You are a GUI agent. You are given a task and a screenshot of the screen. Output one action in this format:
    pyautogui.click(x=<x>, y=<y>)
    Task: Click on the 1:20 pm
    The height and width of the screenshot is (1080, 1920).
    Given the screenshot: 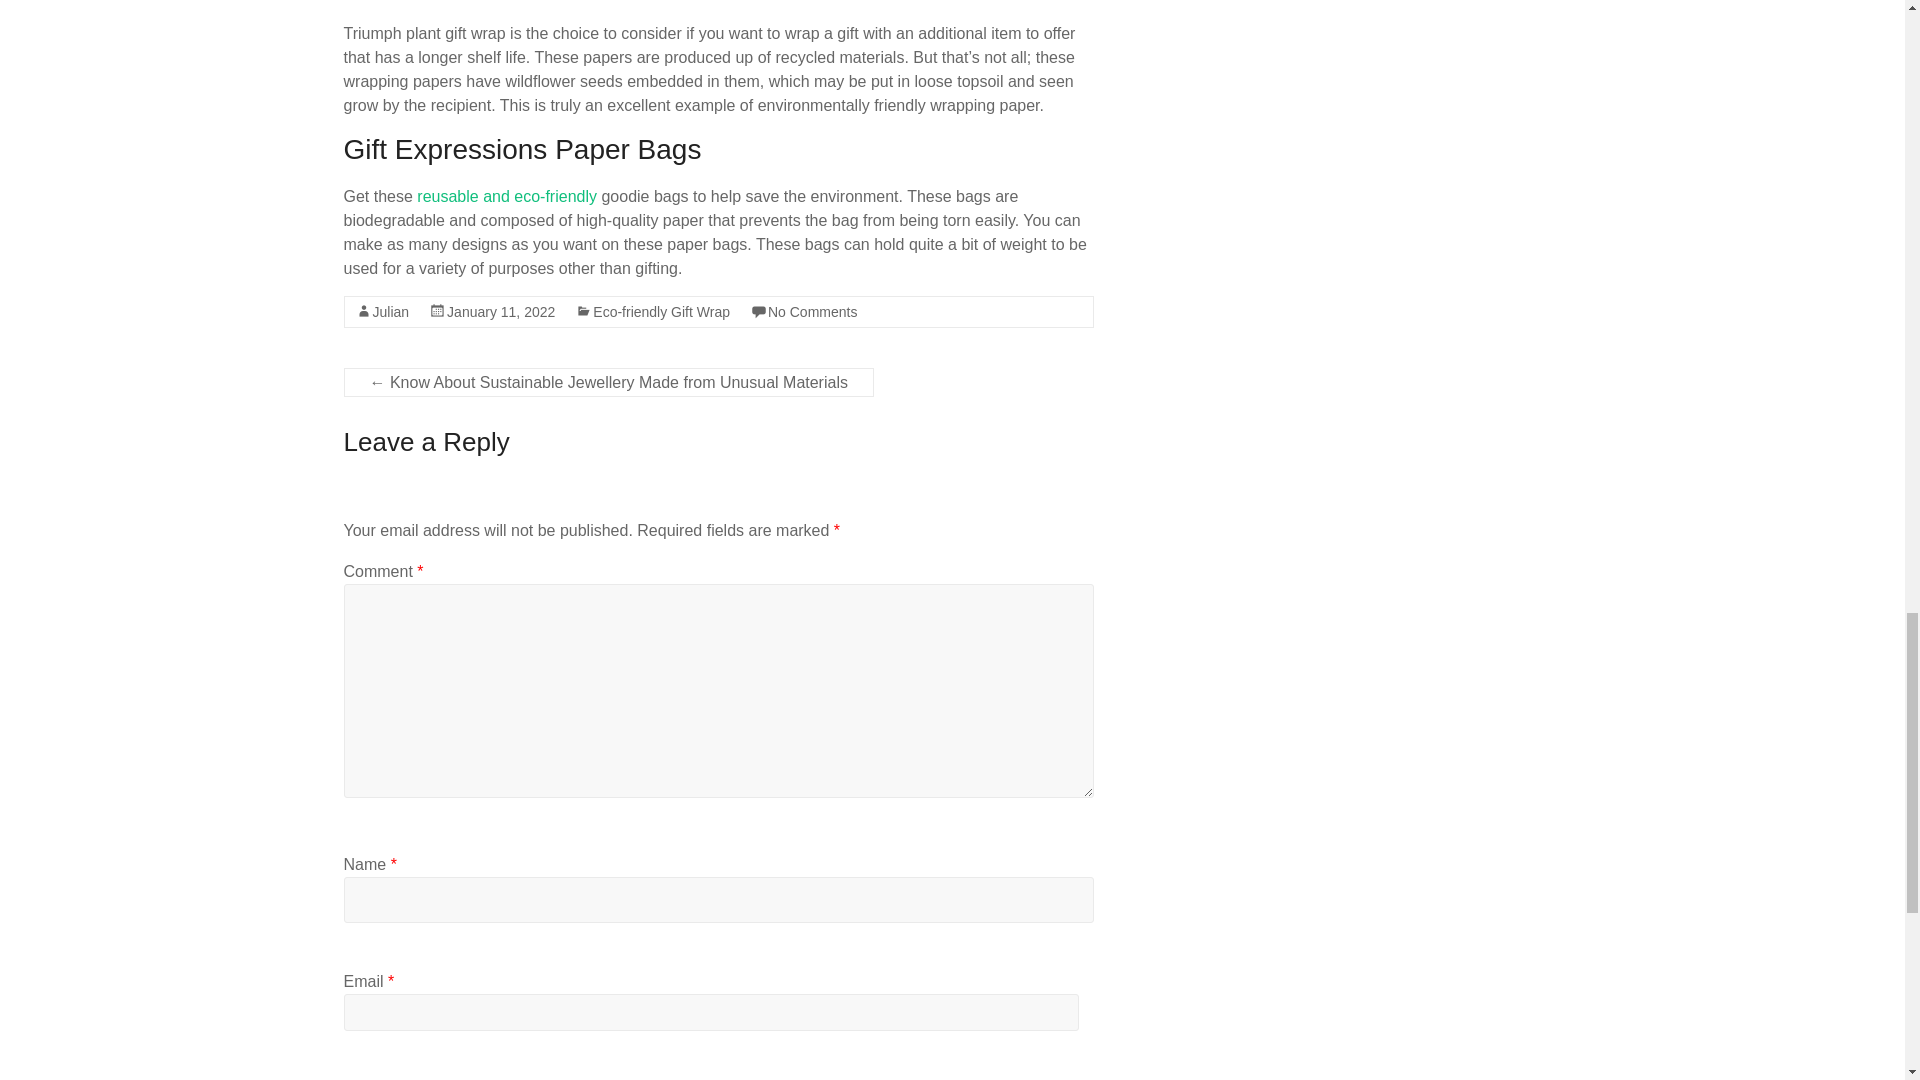 What is the action you would take?
    pyautogui.click(x=500, y=311)
    